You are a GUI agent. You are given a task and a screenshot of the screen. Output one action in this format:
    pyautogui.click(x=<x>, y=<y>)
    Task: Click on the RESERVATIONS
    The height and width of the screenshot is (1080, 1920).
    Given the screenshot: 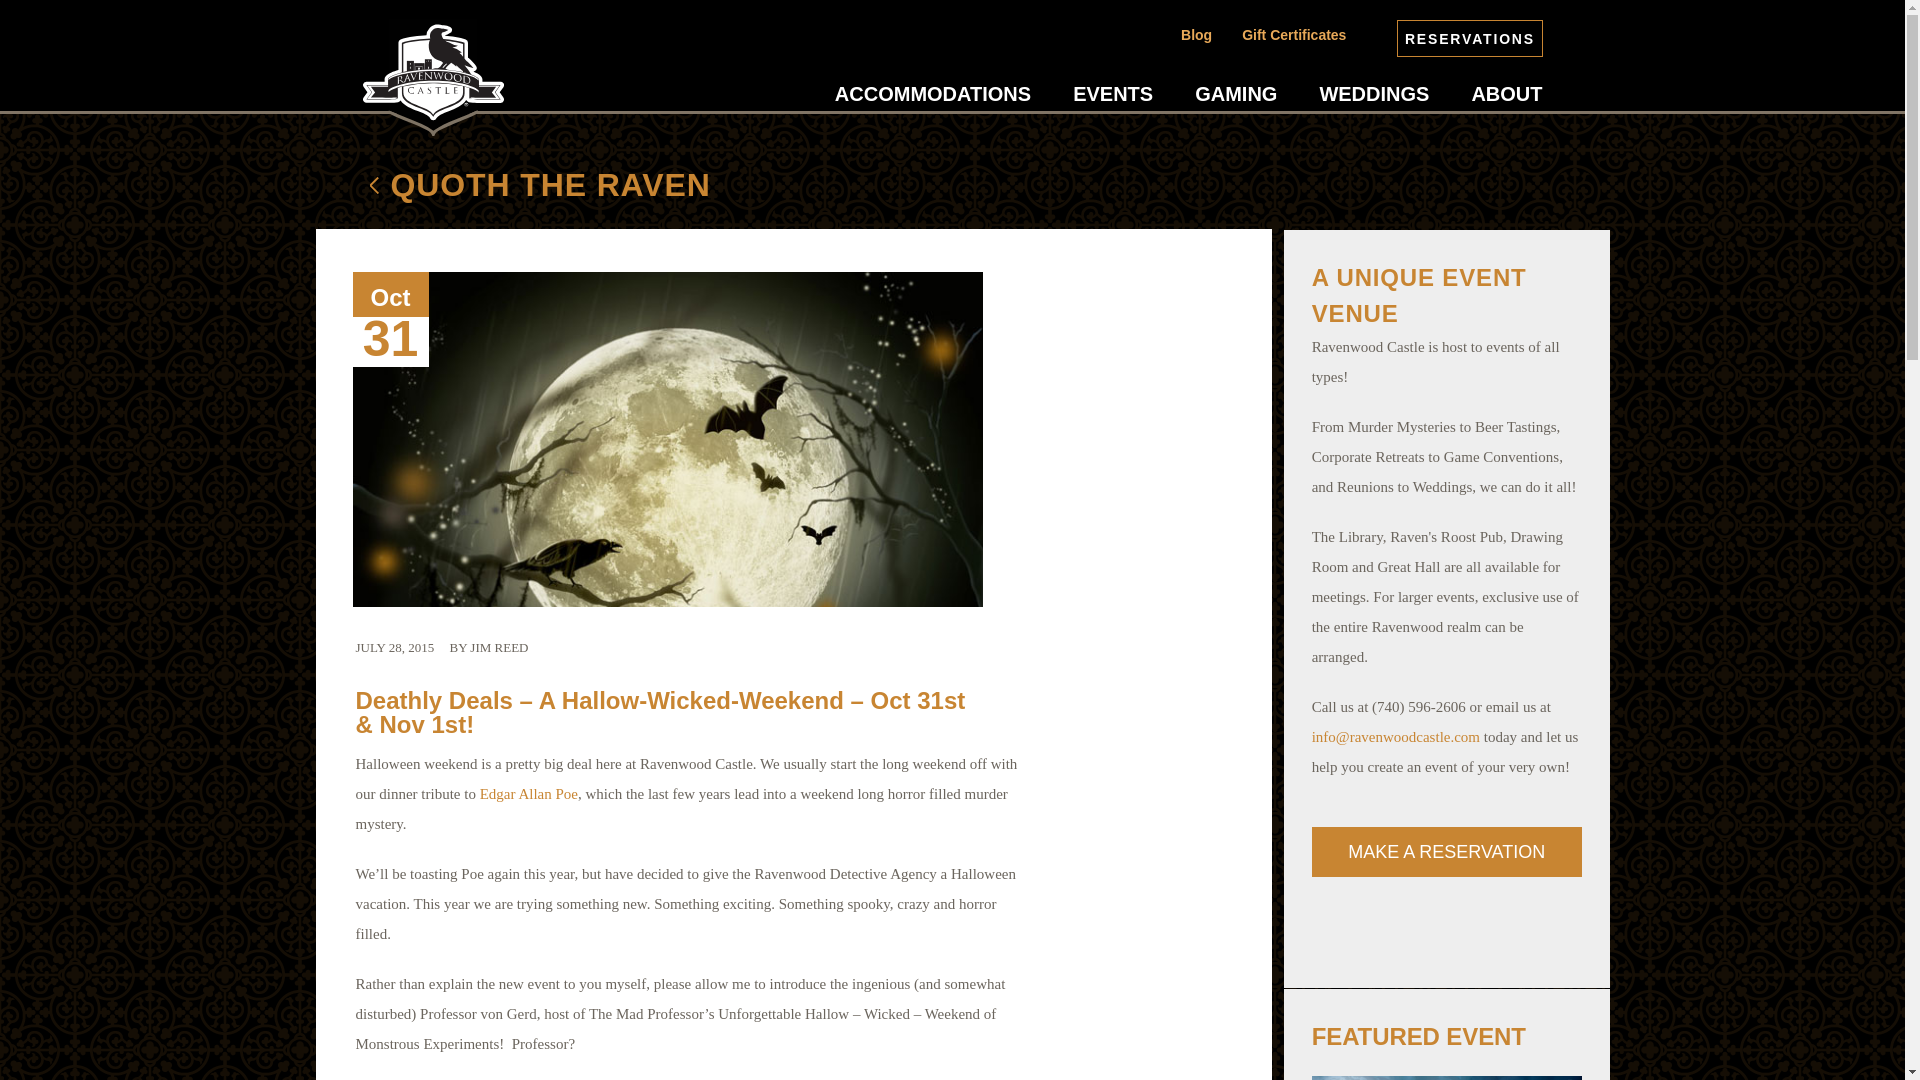 What is the action you would take?
    pyautogui.click(x=1469, y=38)
    